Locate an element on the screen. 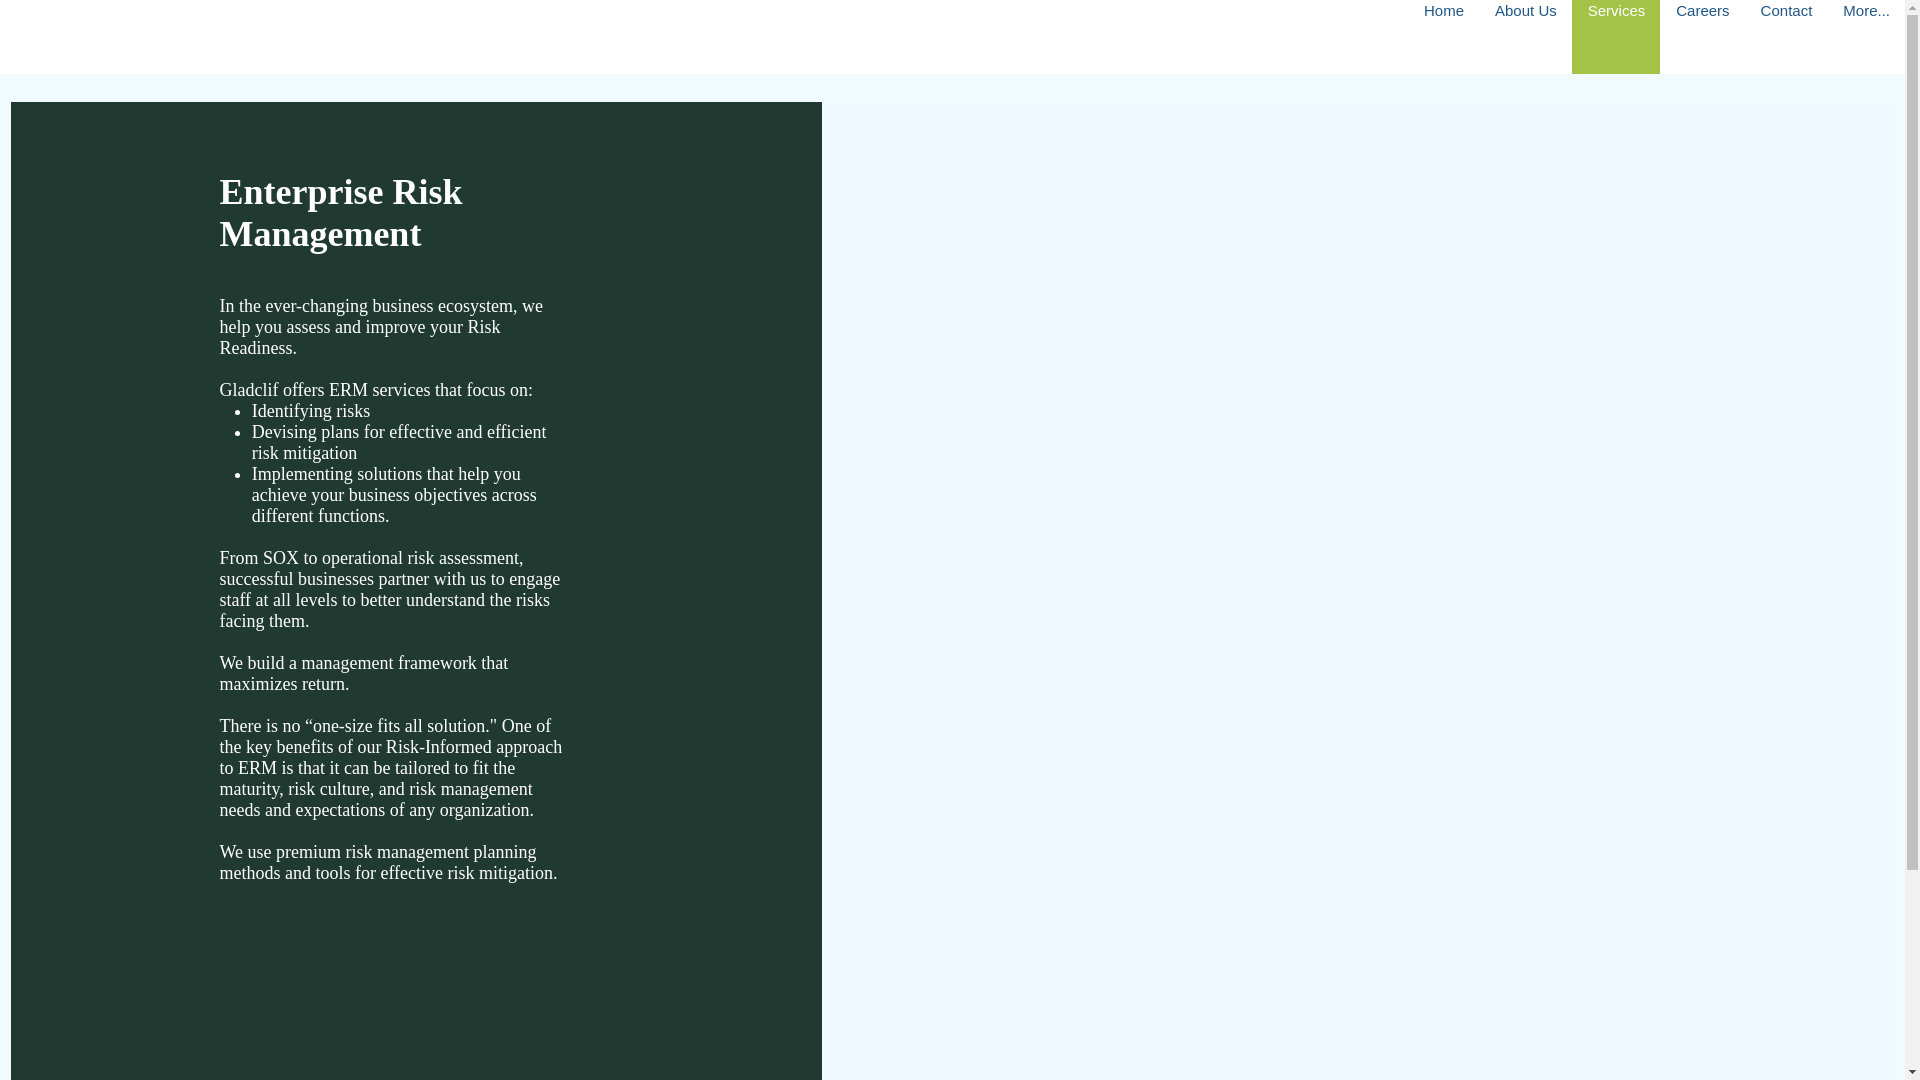  Biz cards logo - Square Gladclif with Tree.JPG is located at coordinates (500, 37).